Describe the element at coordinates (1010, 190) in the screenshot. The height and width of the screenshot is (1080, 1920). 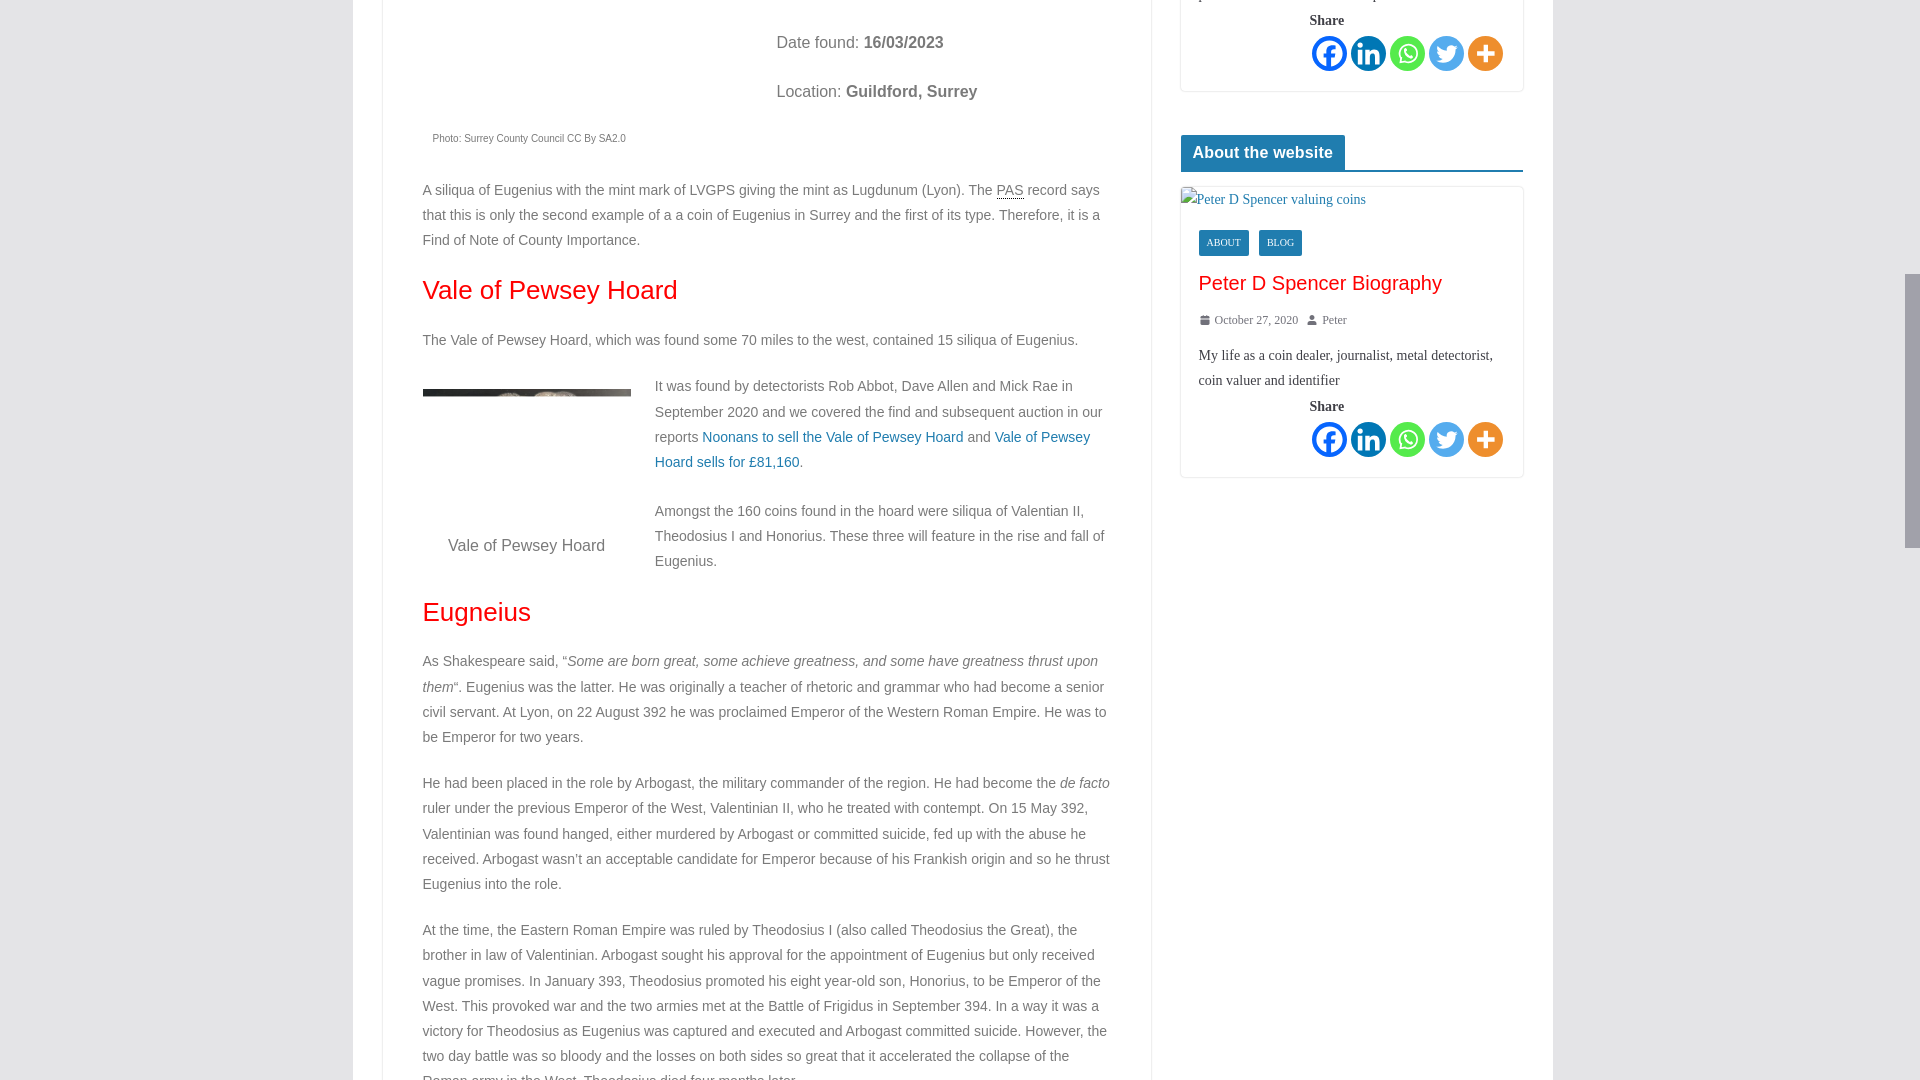
I see `Portable Antiquities Scheme` at that location.